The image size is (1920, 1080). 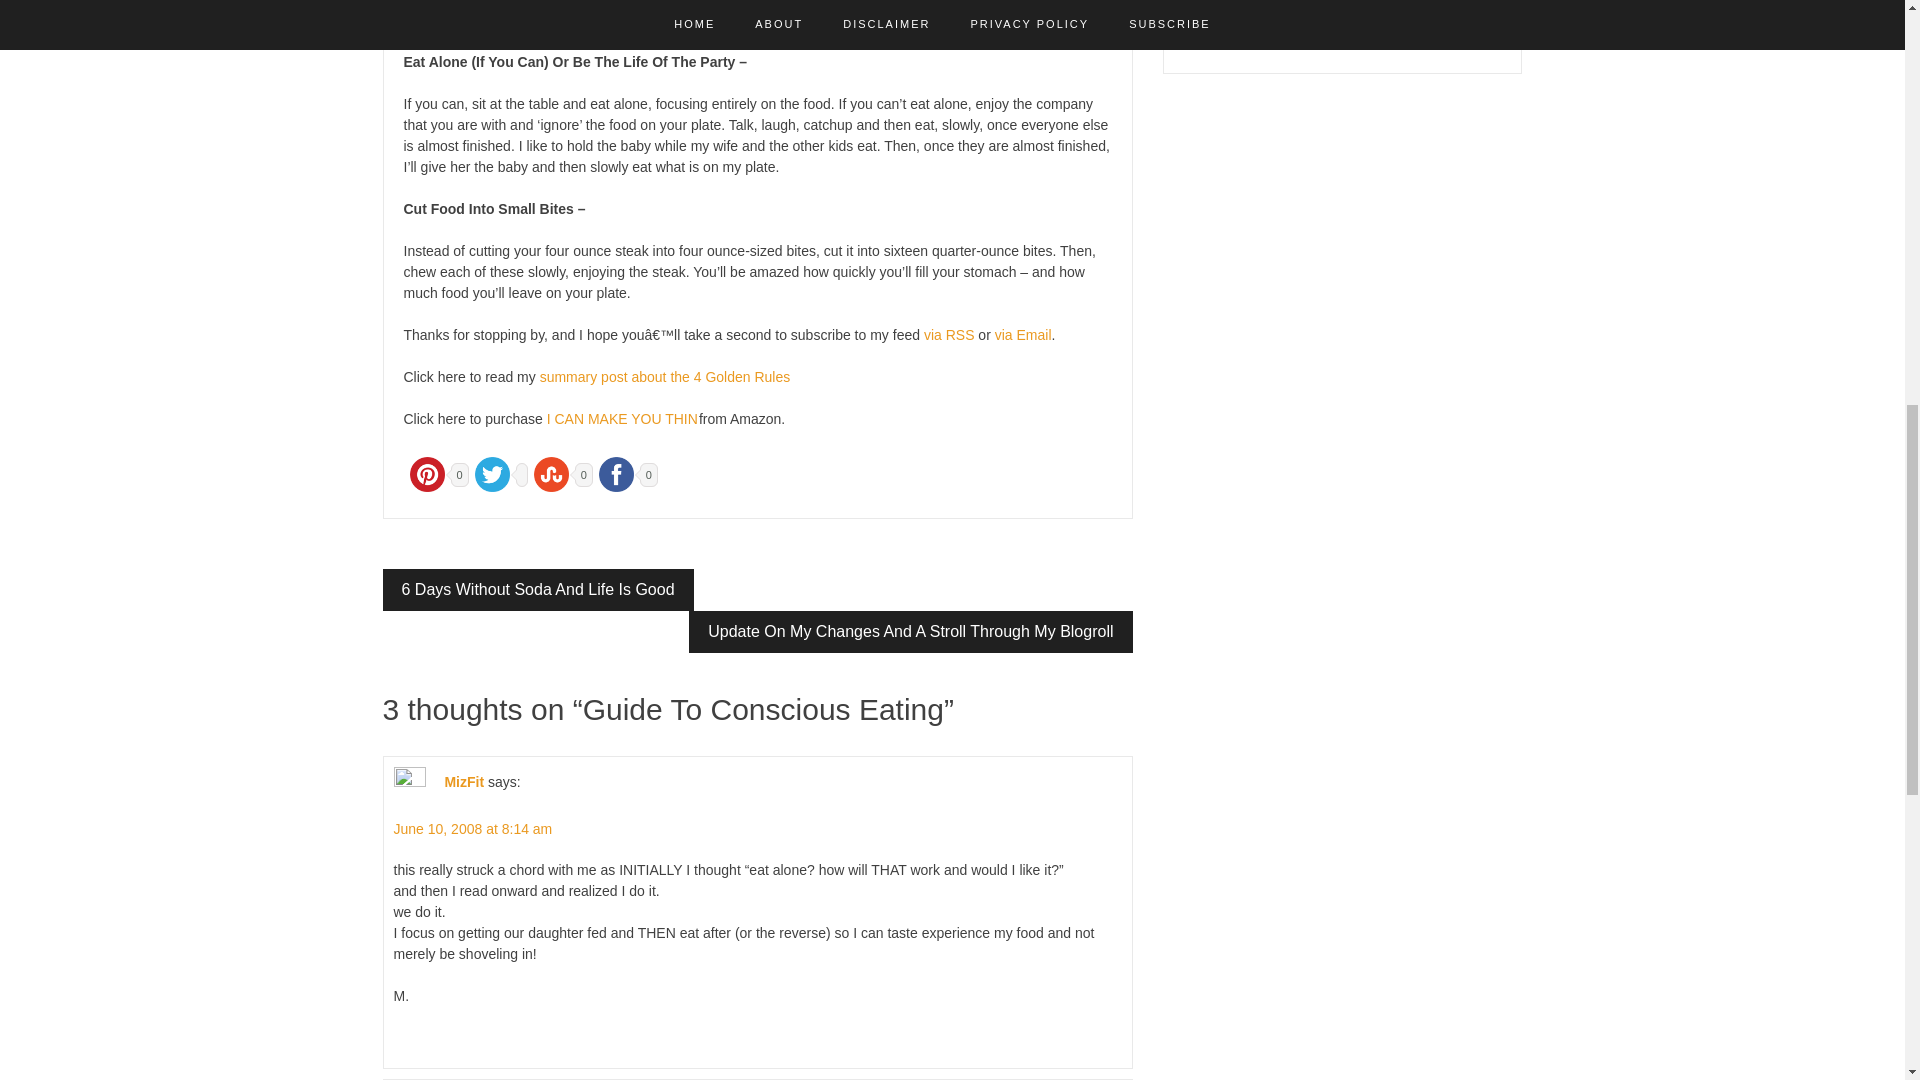 I want to click on 0, so click(x=560, y=472).